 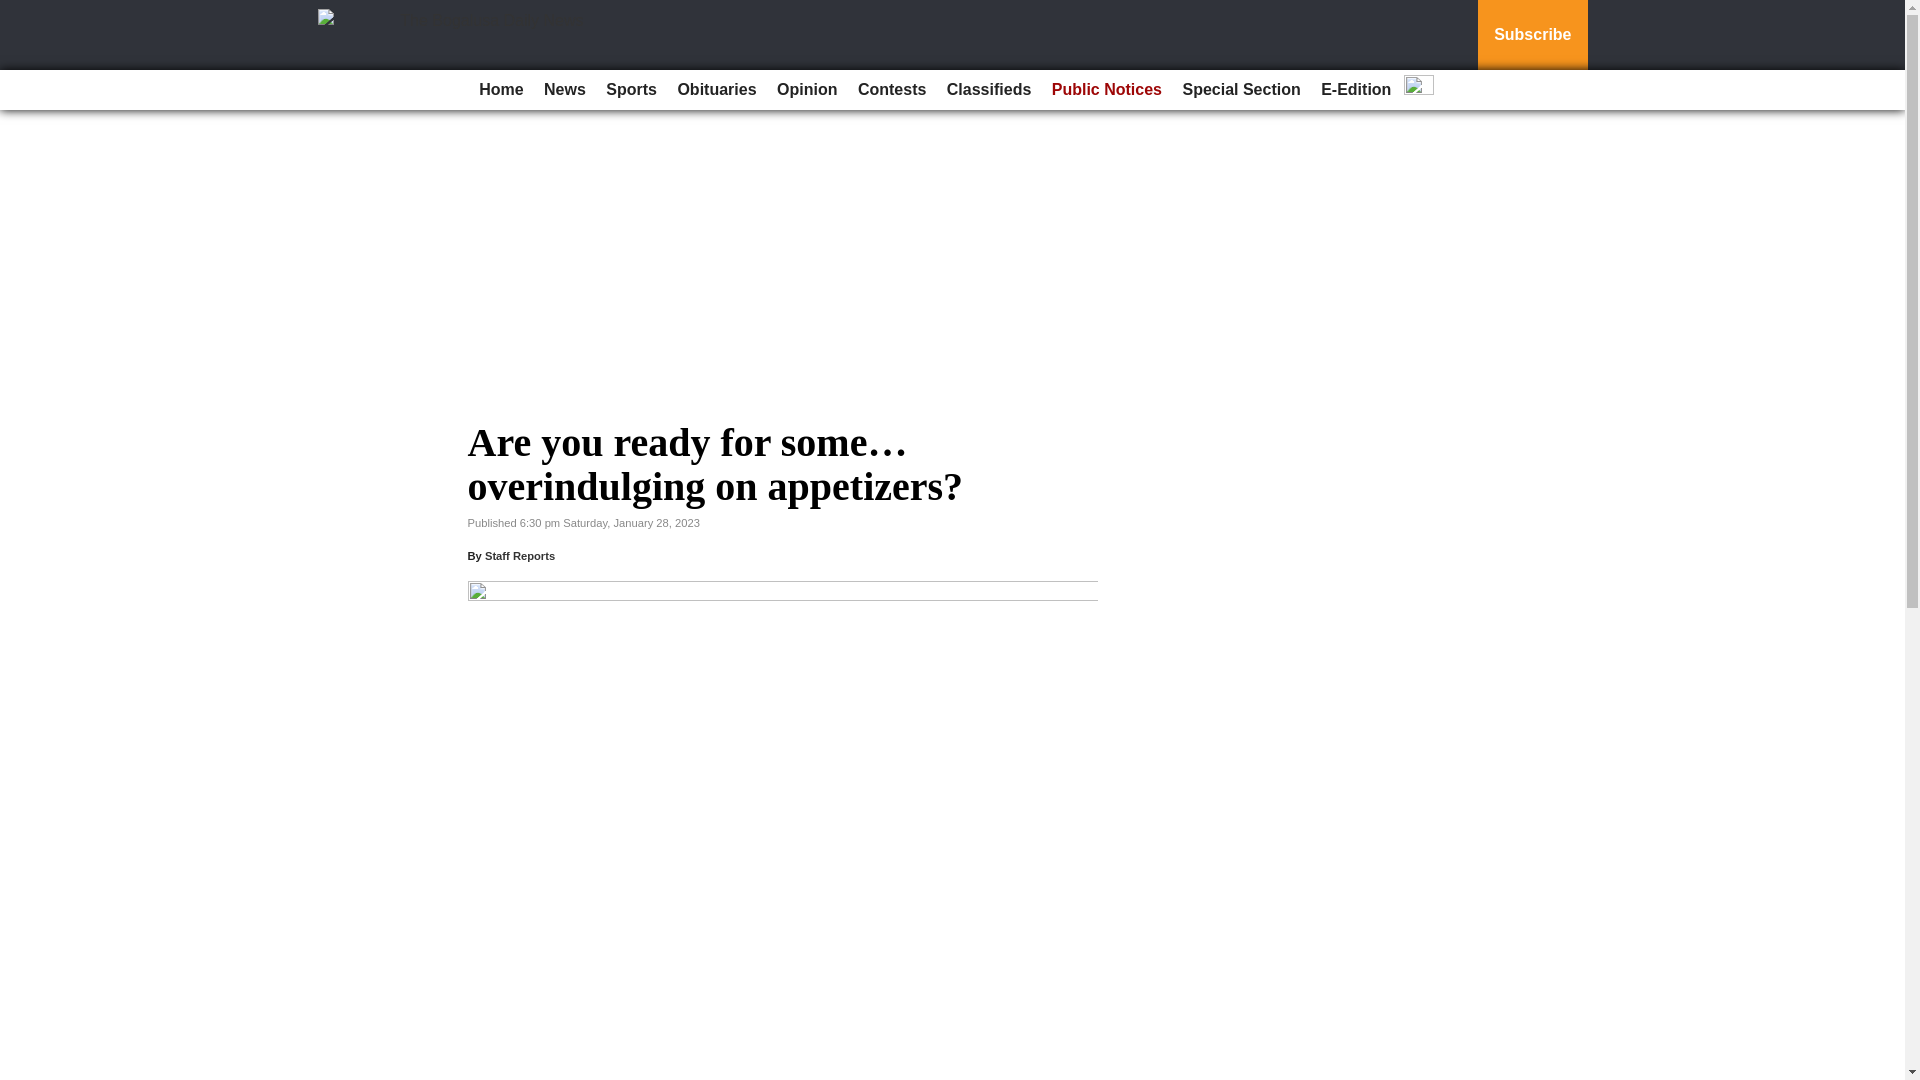 I want to click on Home, so click(x=500, y=90).